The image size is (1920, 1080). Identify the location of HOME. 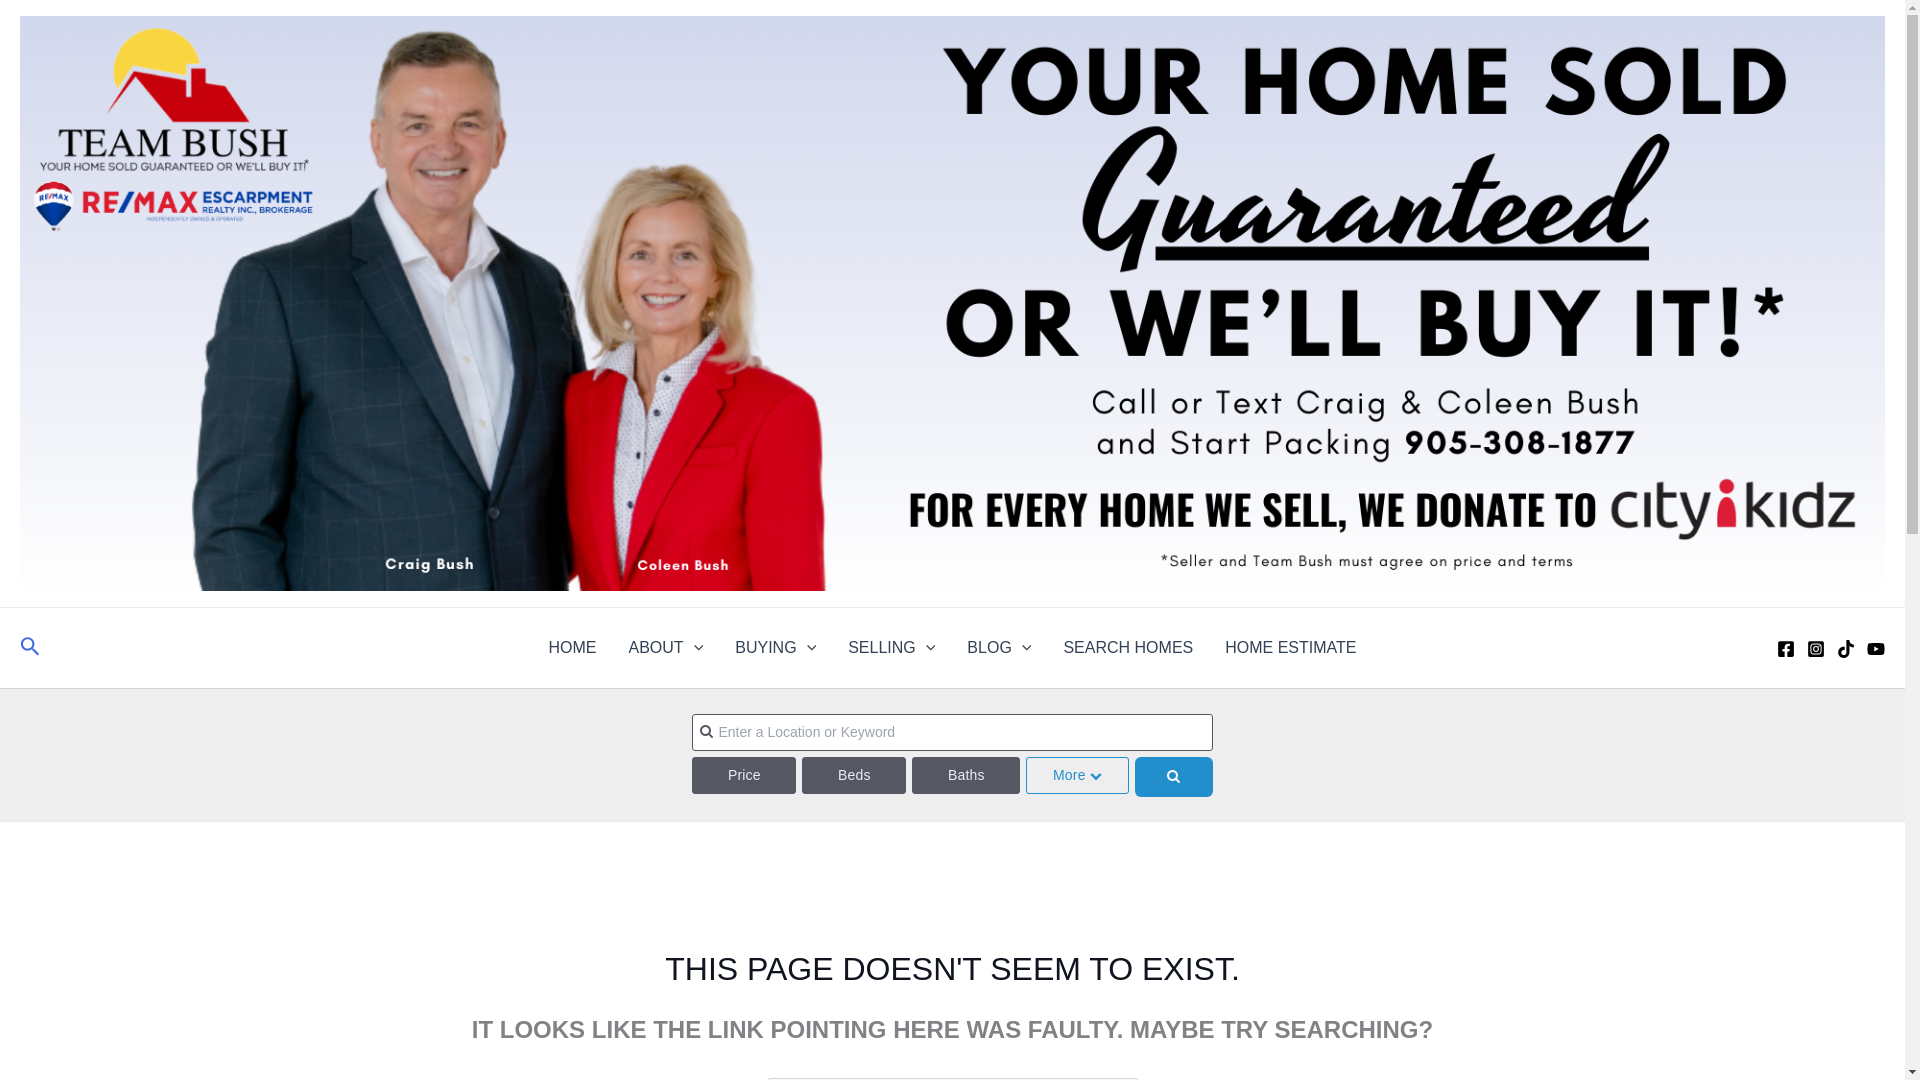
(572, 648).